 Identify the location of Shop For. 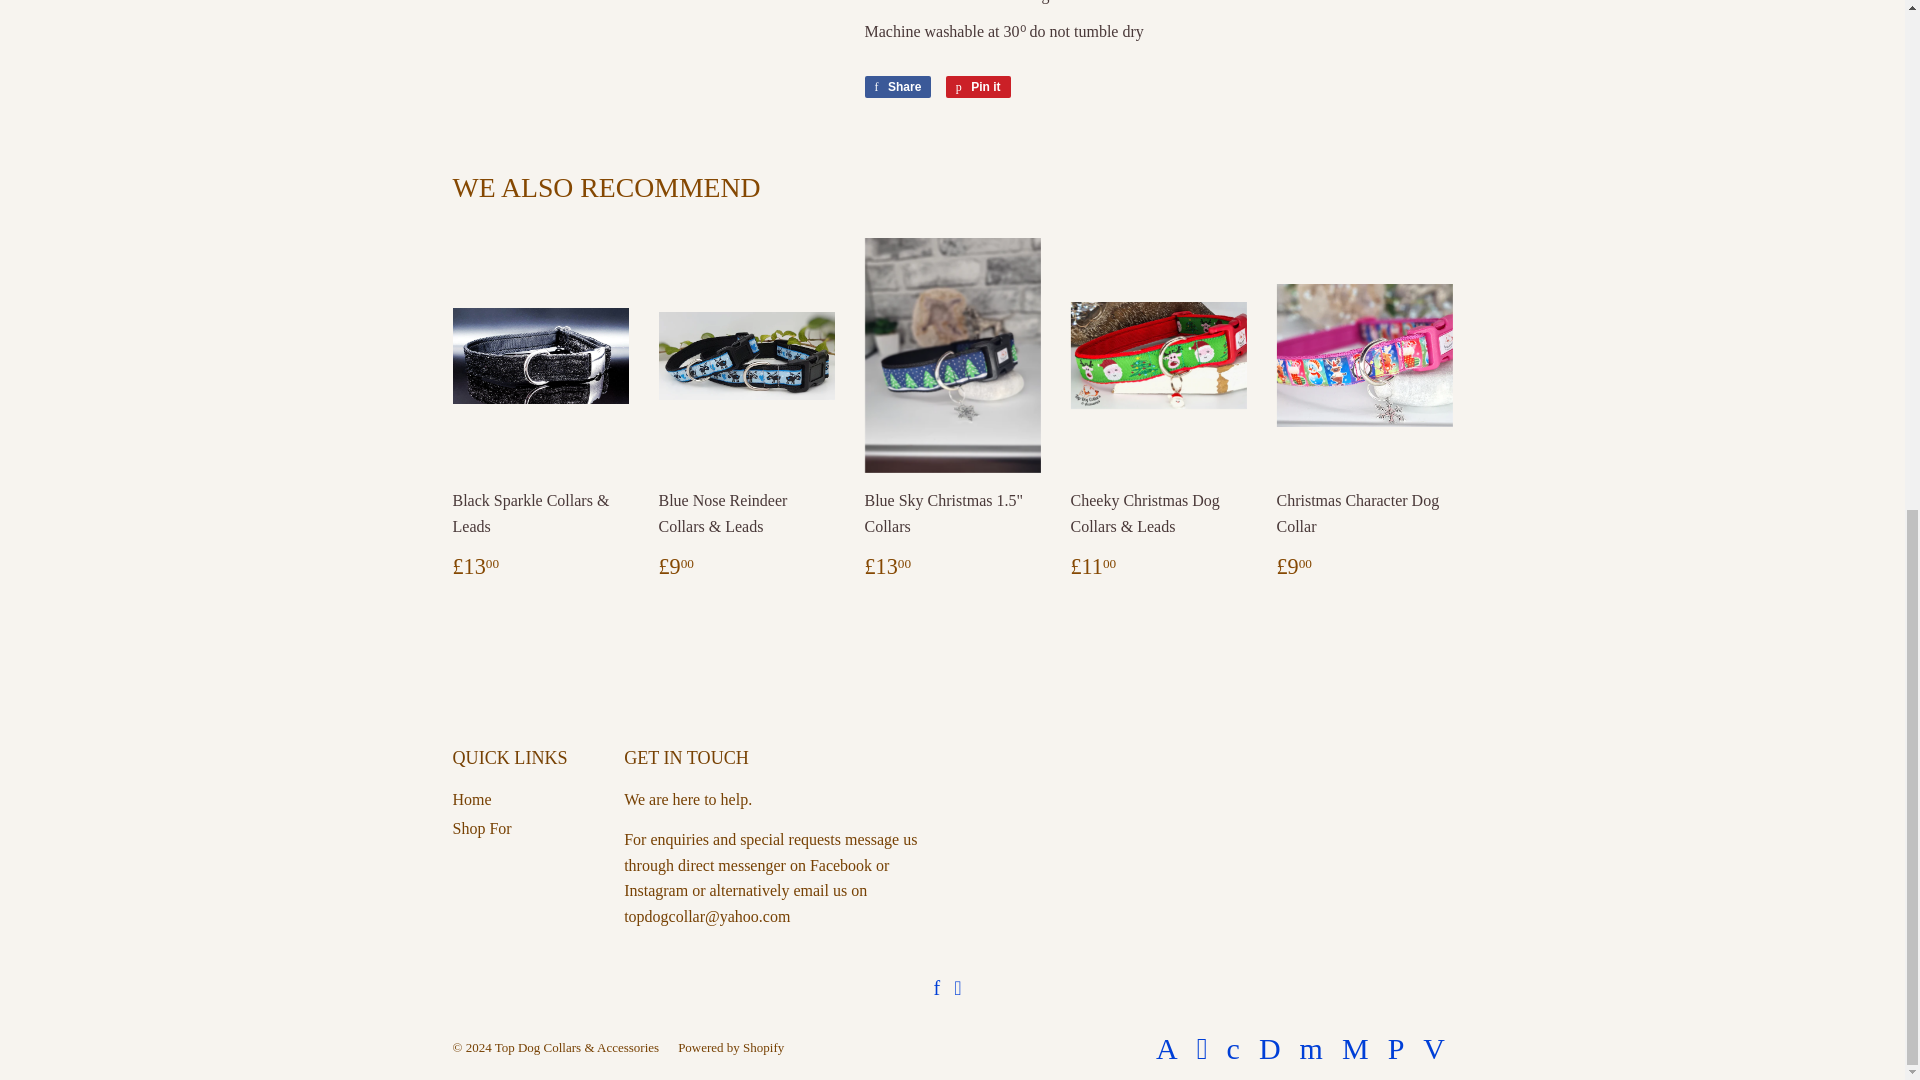
(480, 828).